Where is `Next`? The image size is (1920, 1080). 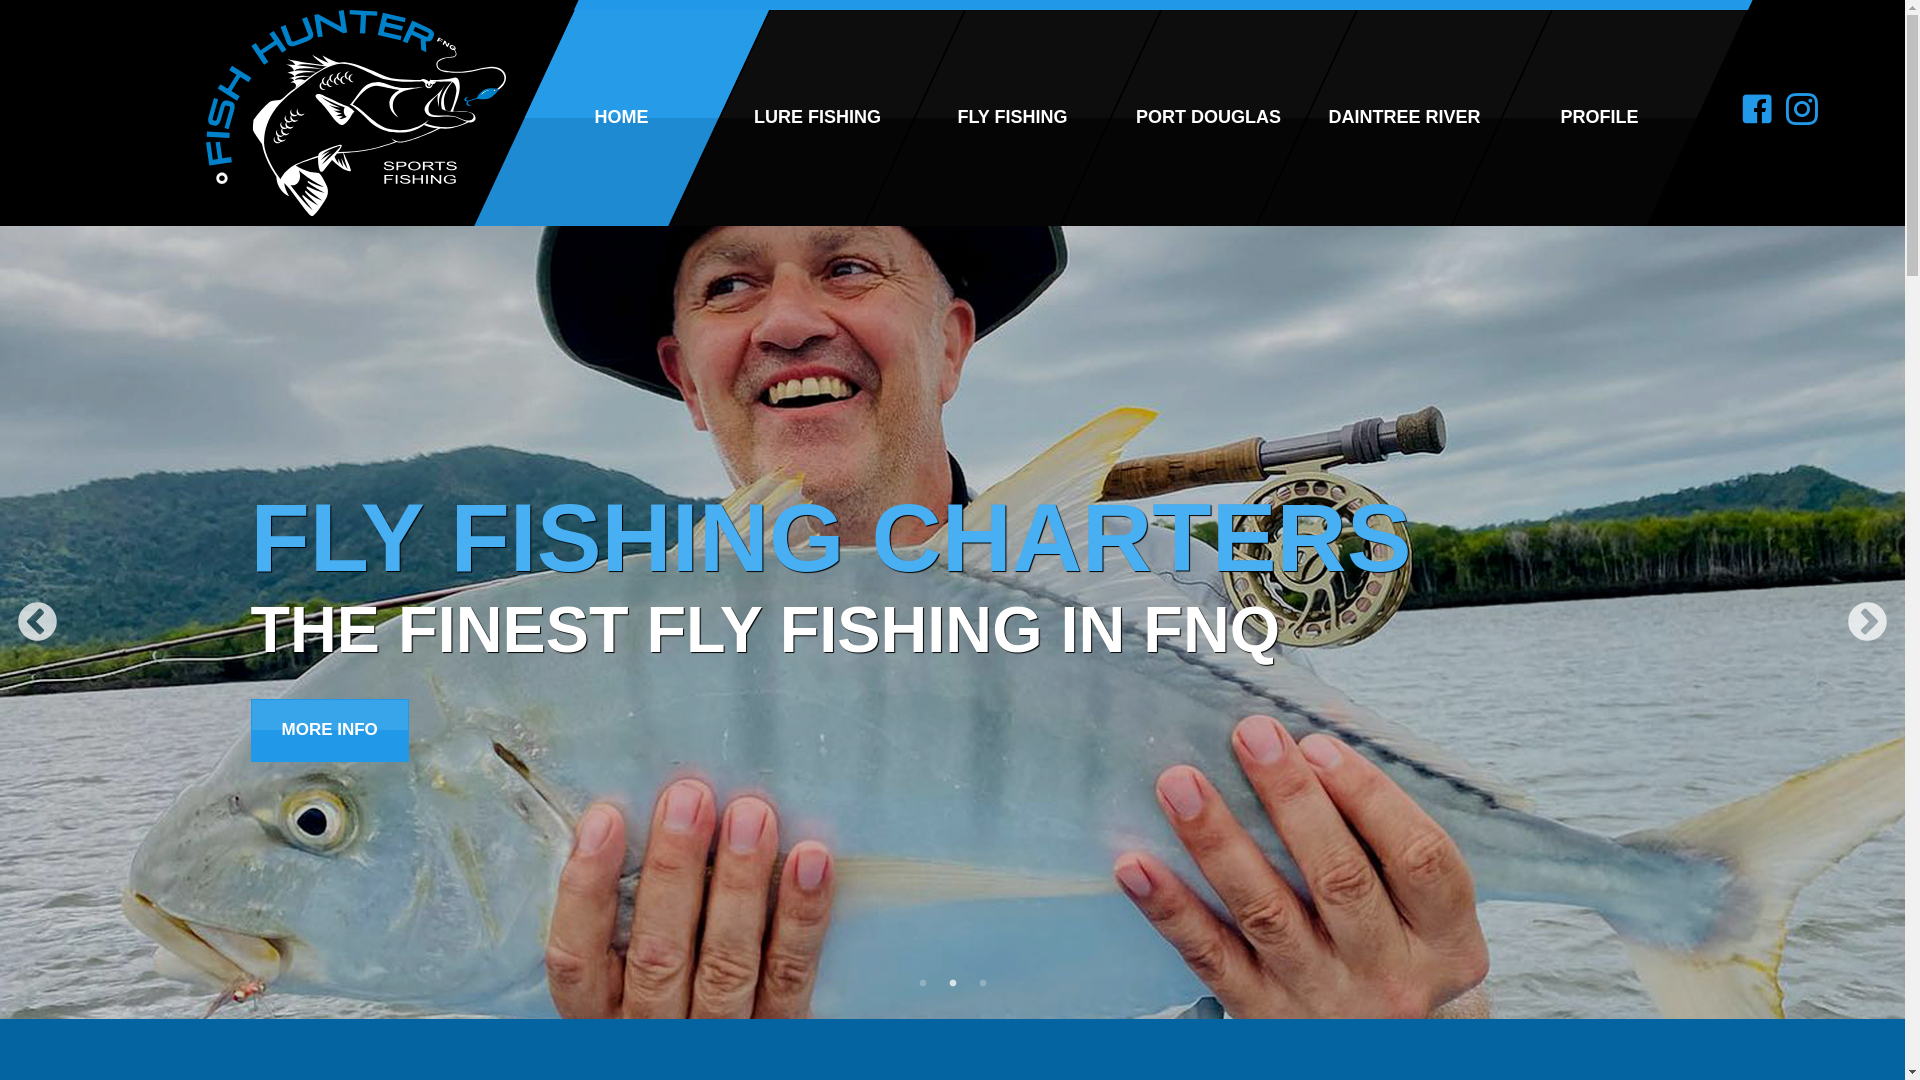 Next is located at coordinates (1868, 622).